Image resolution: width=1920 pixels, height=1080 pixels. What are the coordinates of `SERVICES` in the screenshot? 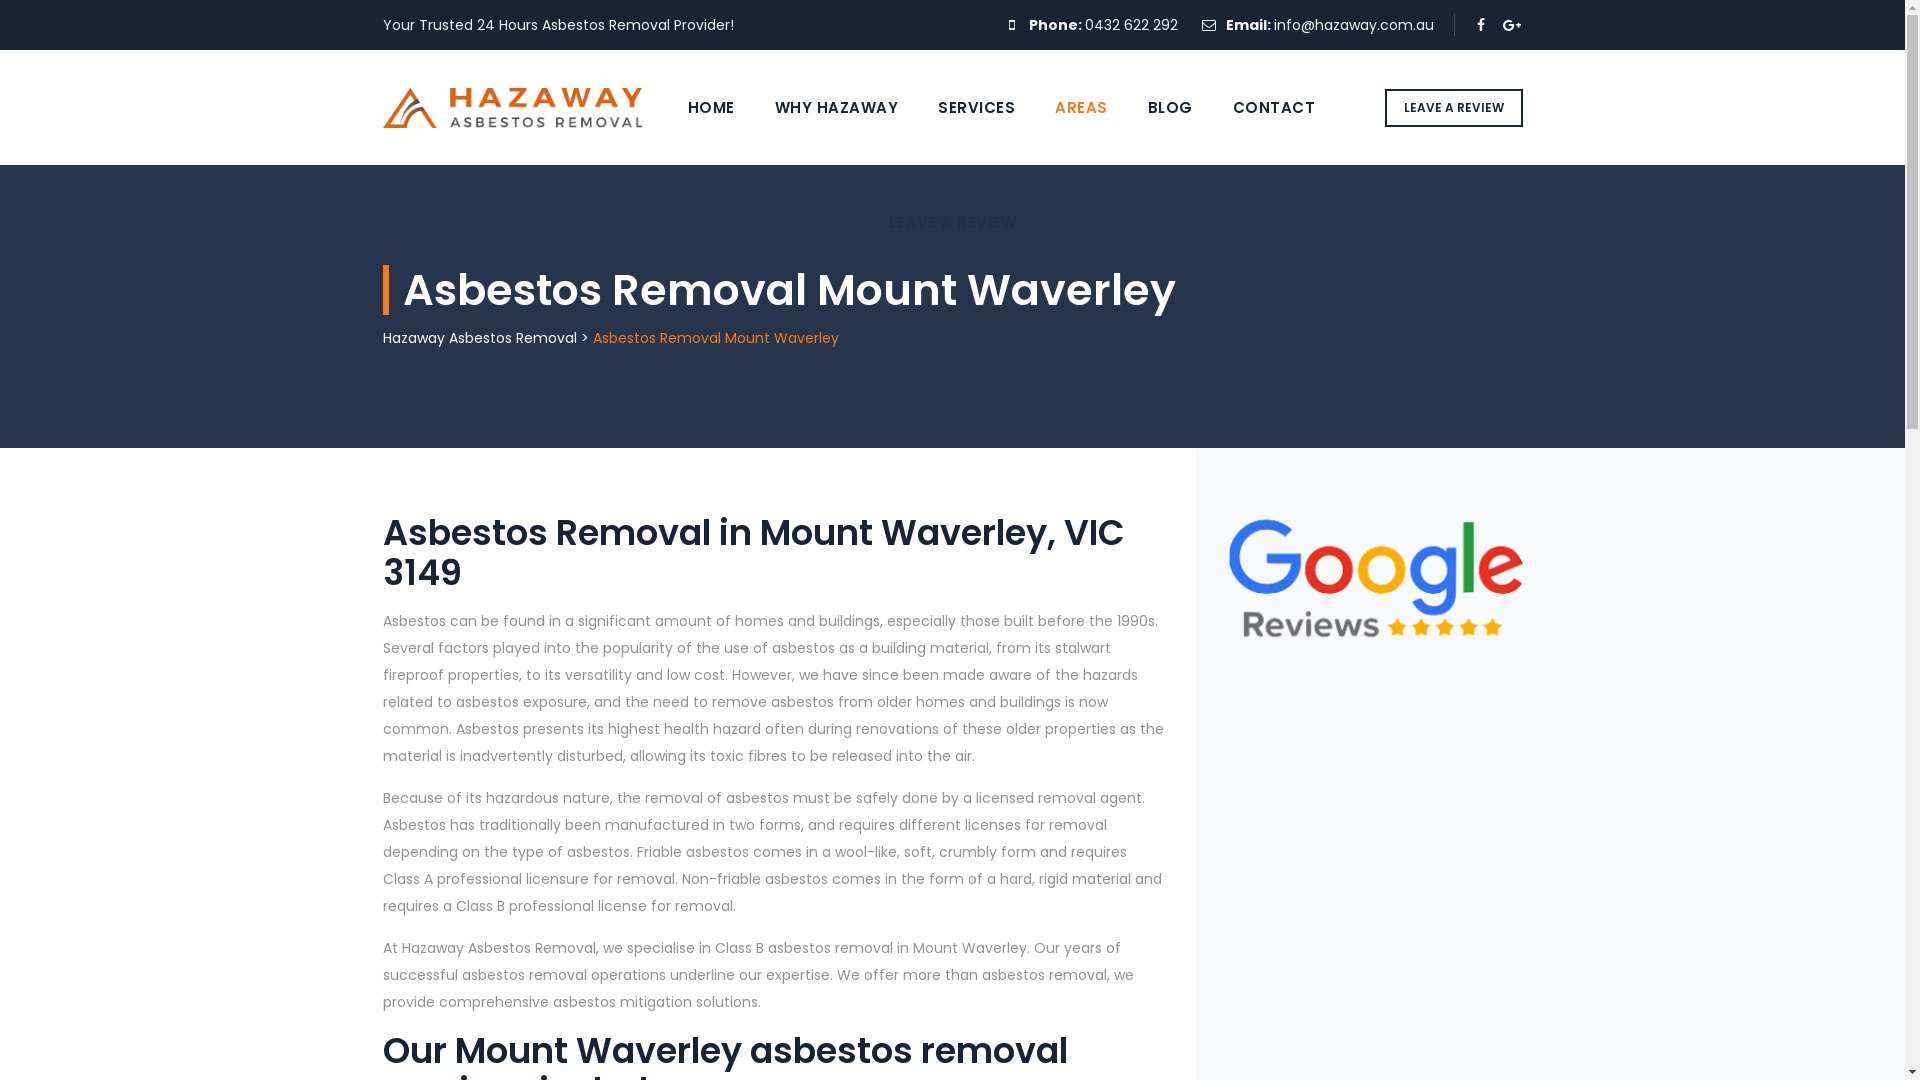 It's located at (976, 108).